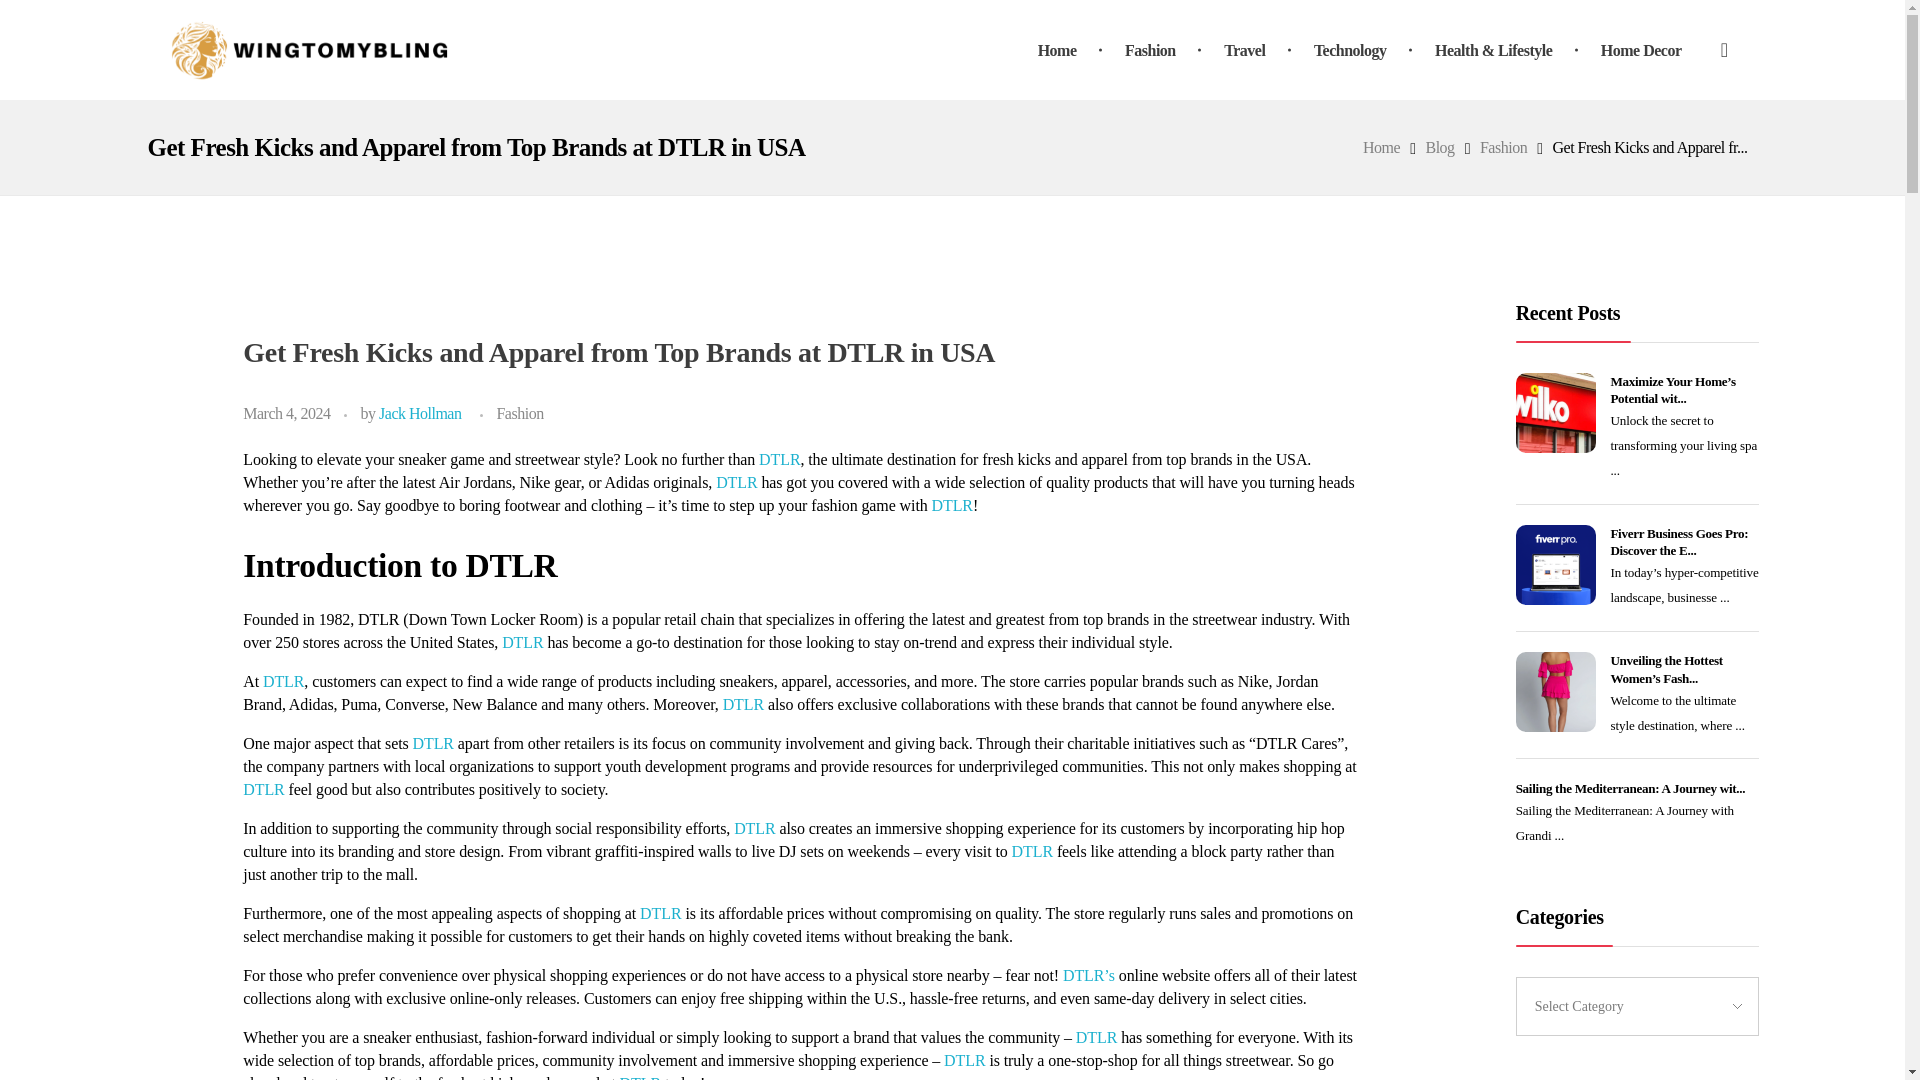 This screenshot has height=1080, width=1920. What do you see at coordinates (524, 642) in the screenshot?
I see `DTLR` at bounding box center [524, 642].